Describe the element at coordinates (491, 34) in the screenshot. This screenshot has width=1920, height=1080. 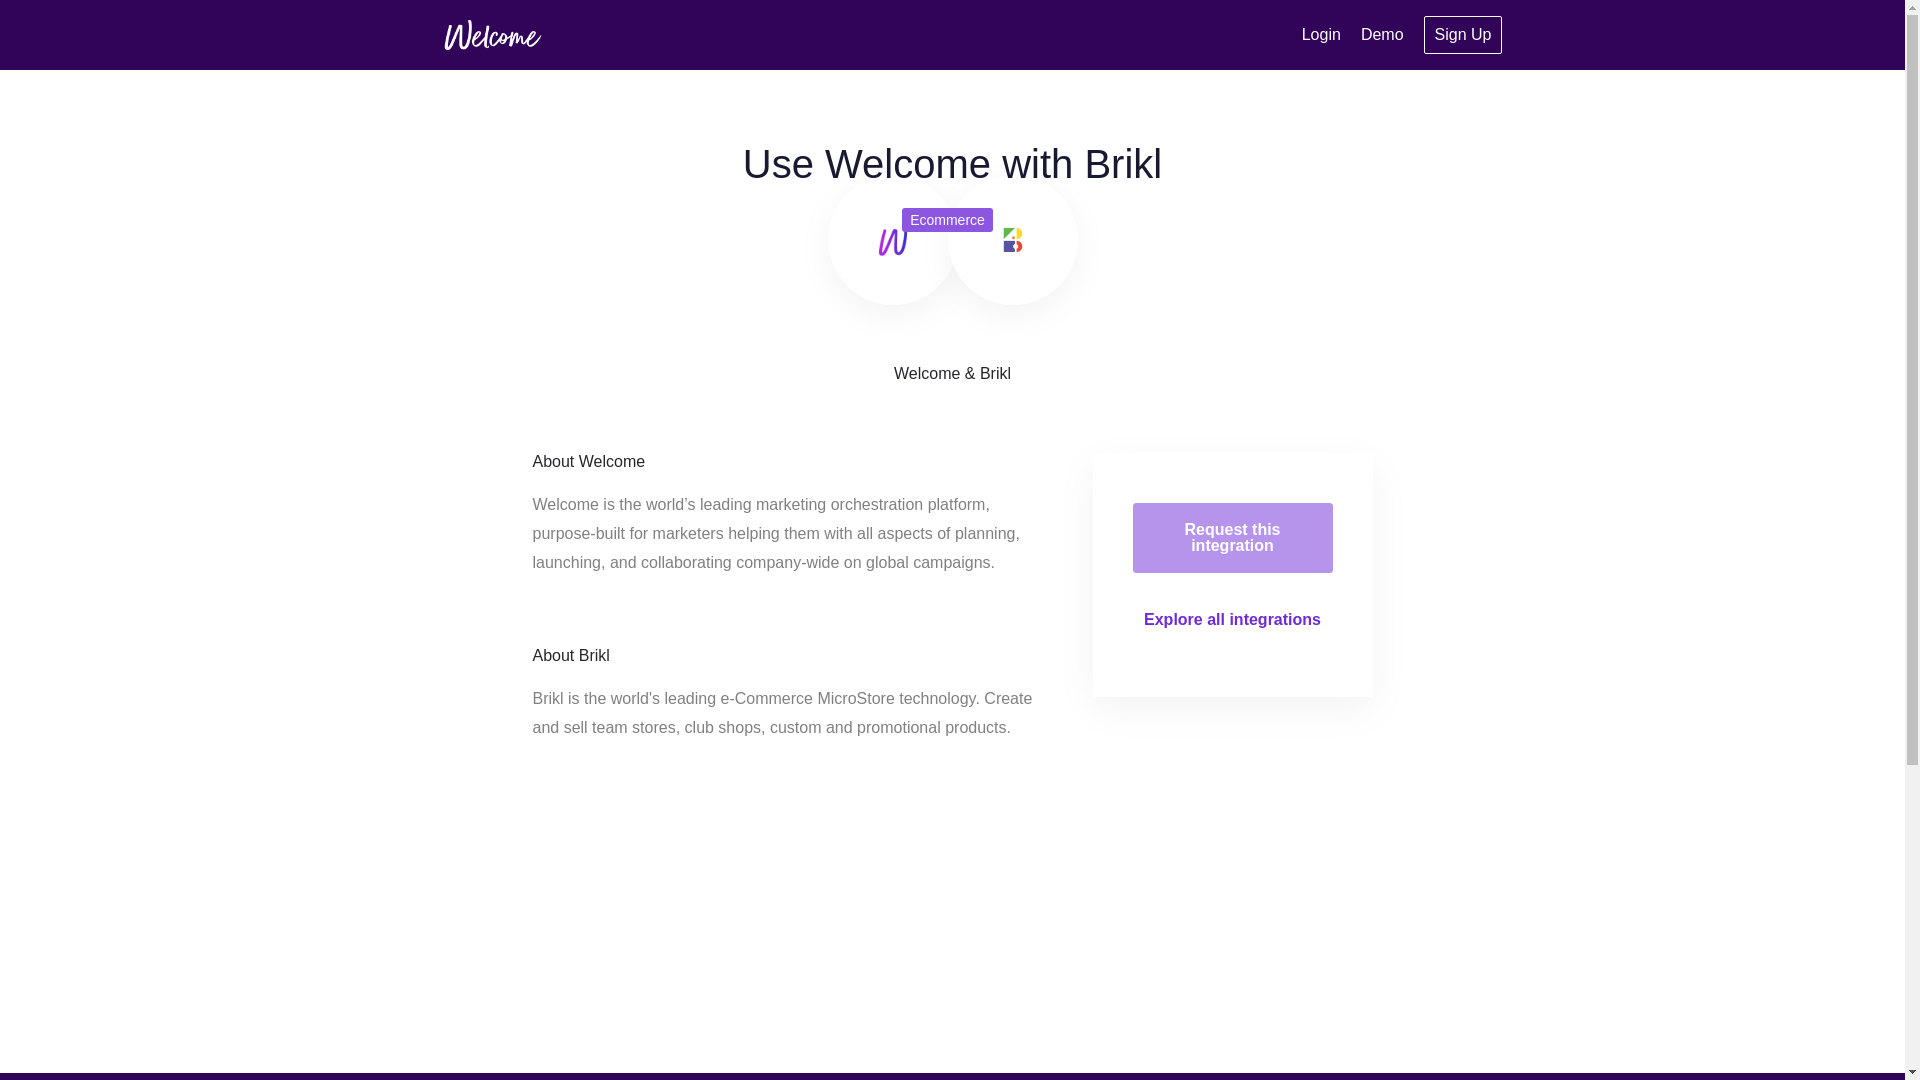
I see `Welcome` at that location.